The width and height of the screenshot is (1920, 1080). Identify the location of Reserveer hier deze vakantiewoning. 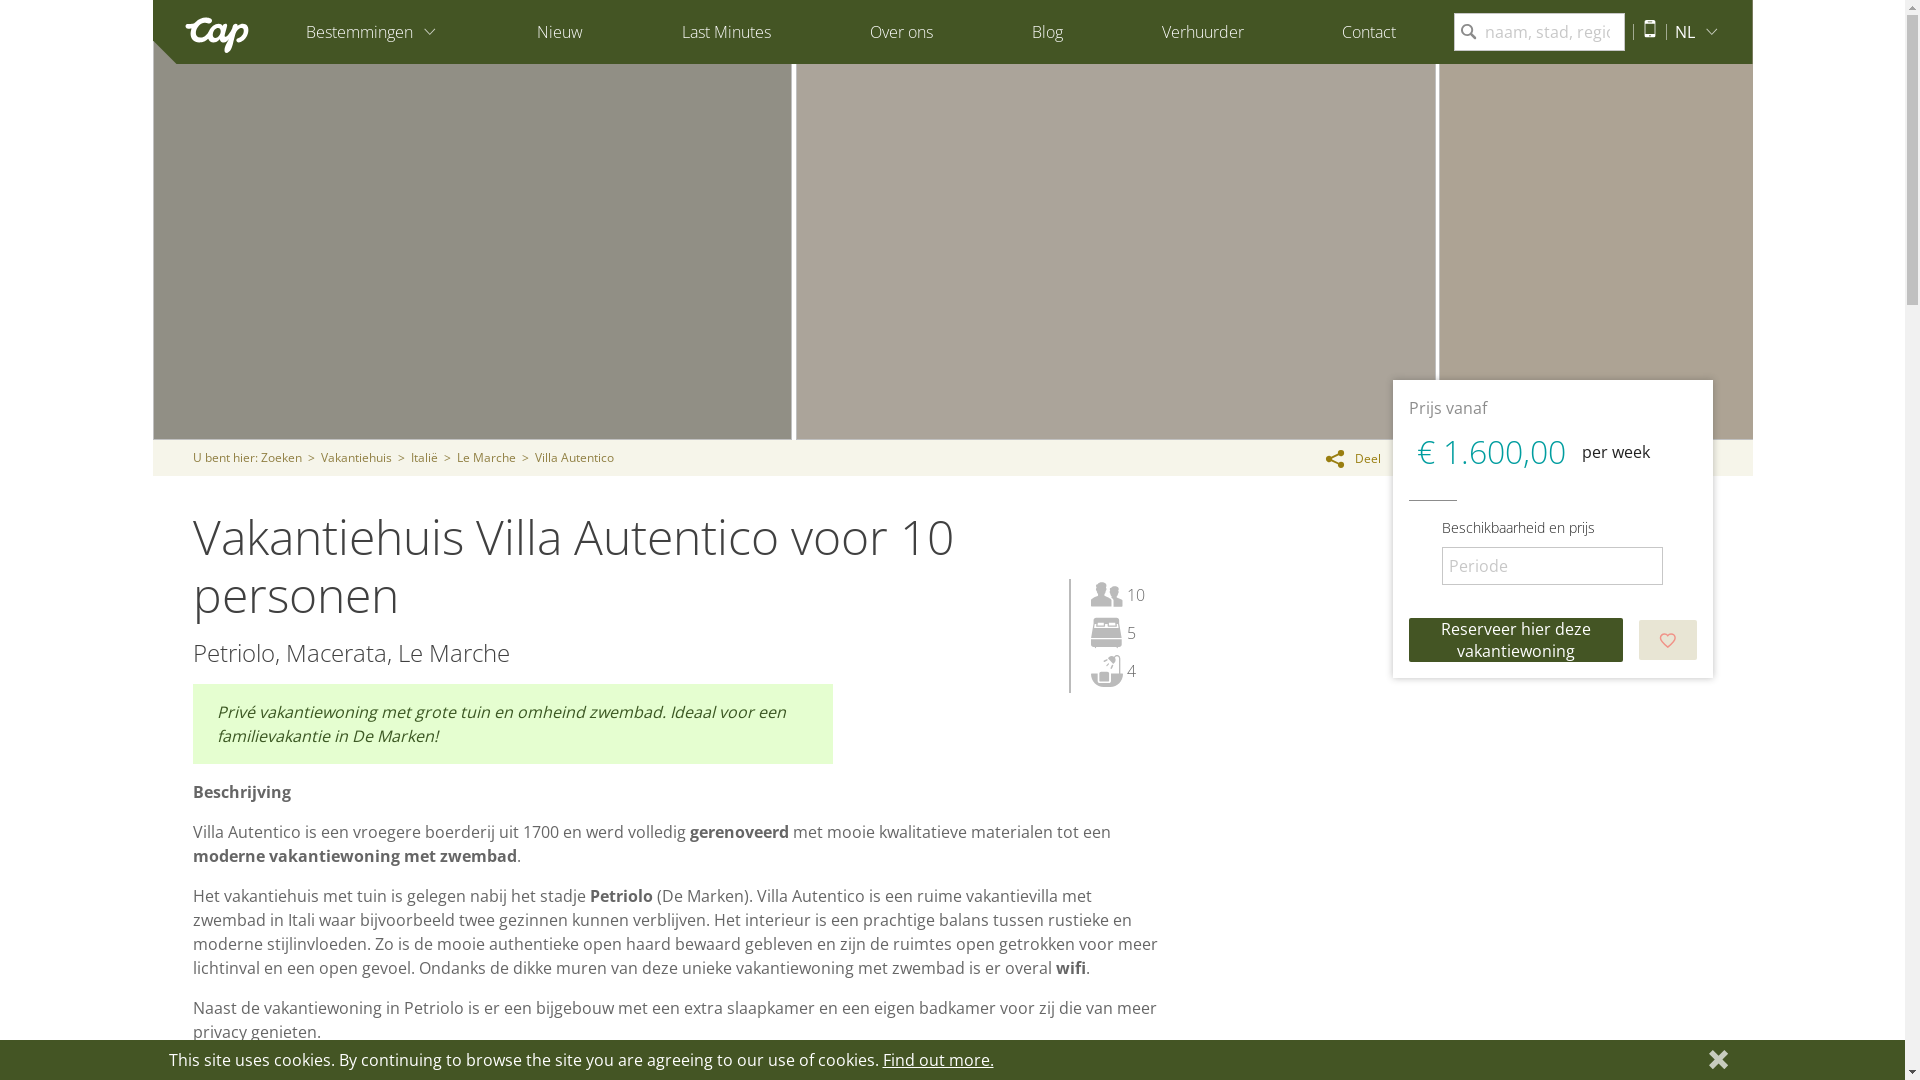
(1515, 640).